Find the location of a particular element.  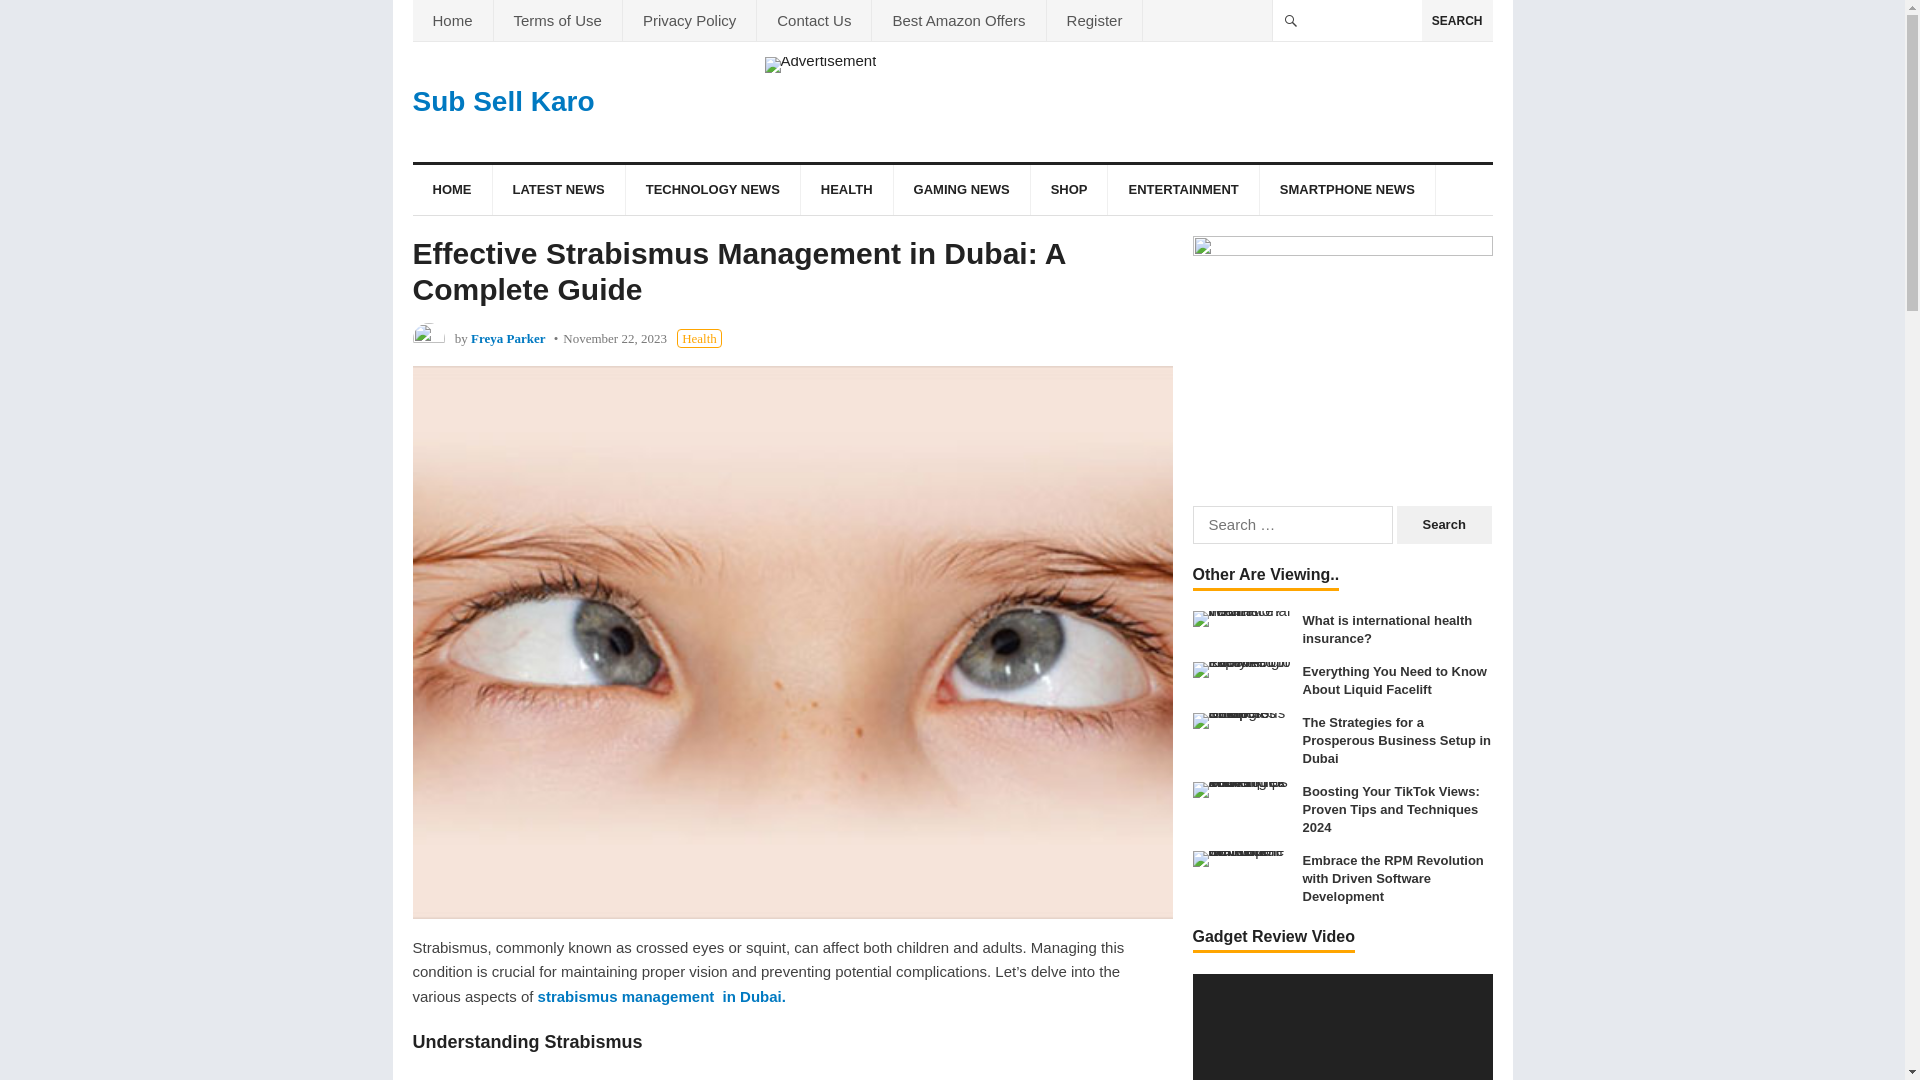

strabismus management  in Dubai. is located at coordinates (661, 996).